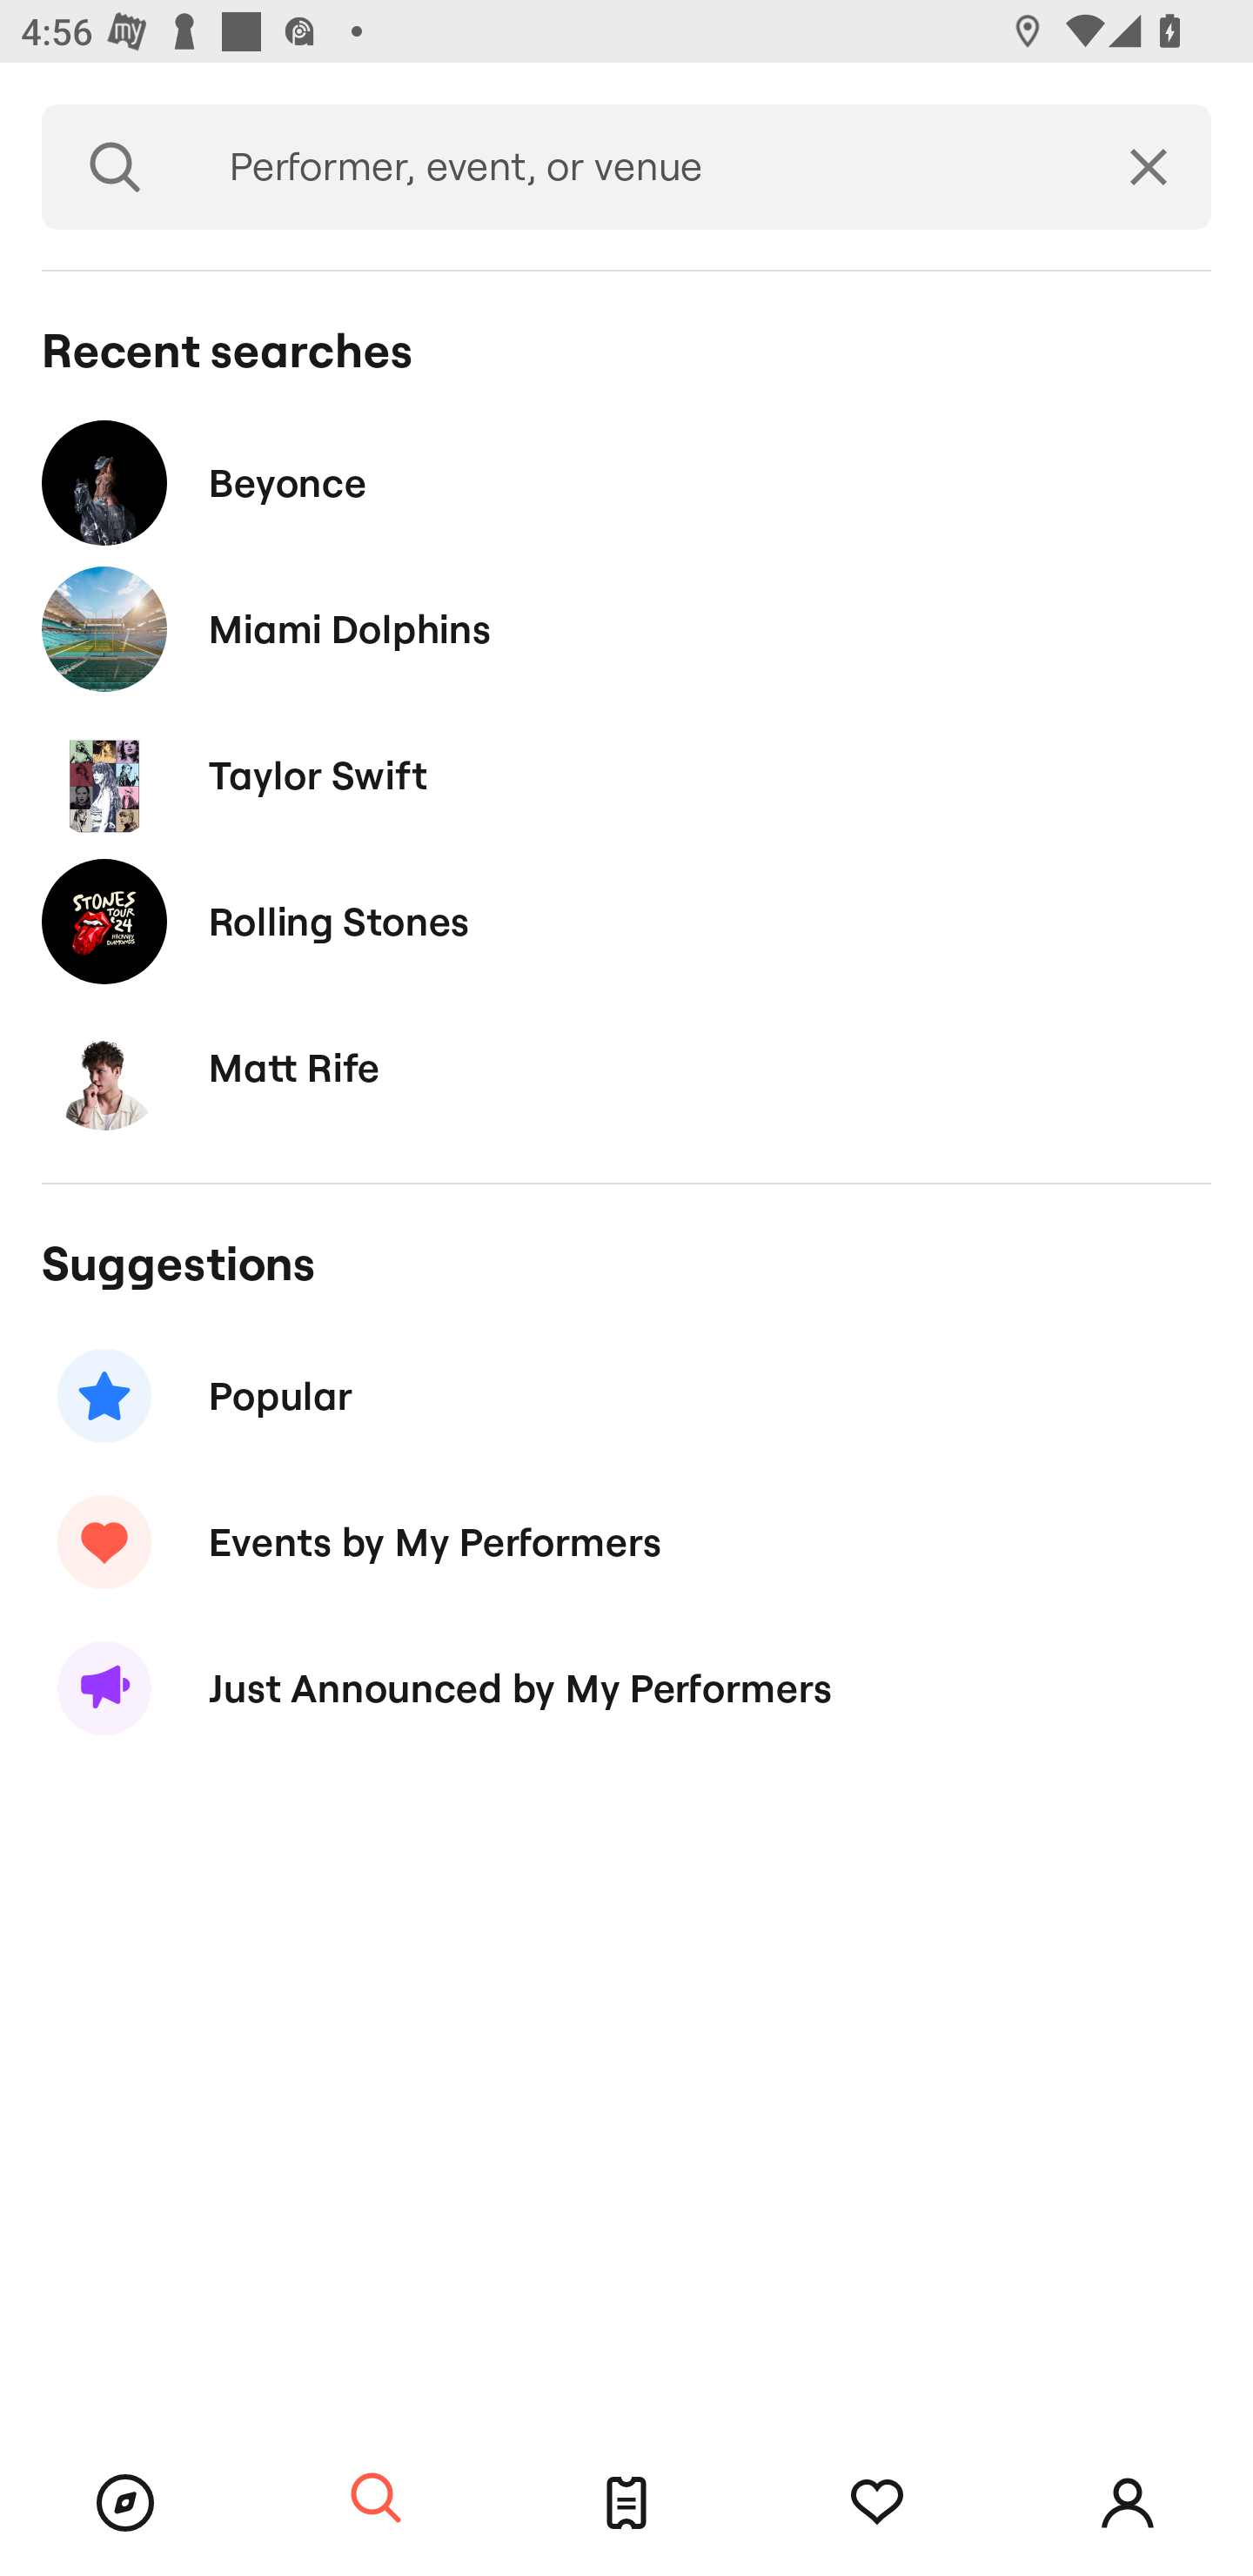  Describe the element at coordinates (626, 1067) in the screenshot. I see `Matt Rife` at that location.